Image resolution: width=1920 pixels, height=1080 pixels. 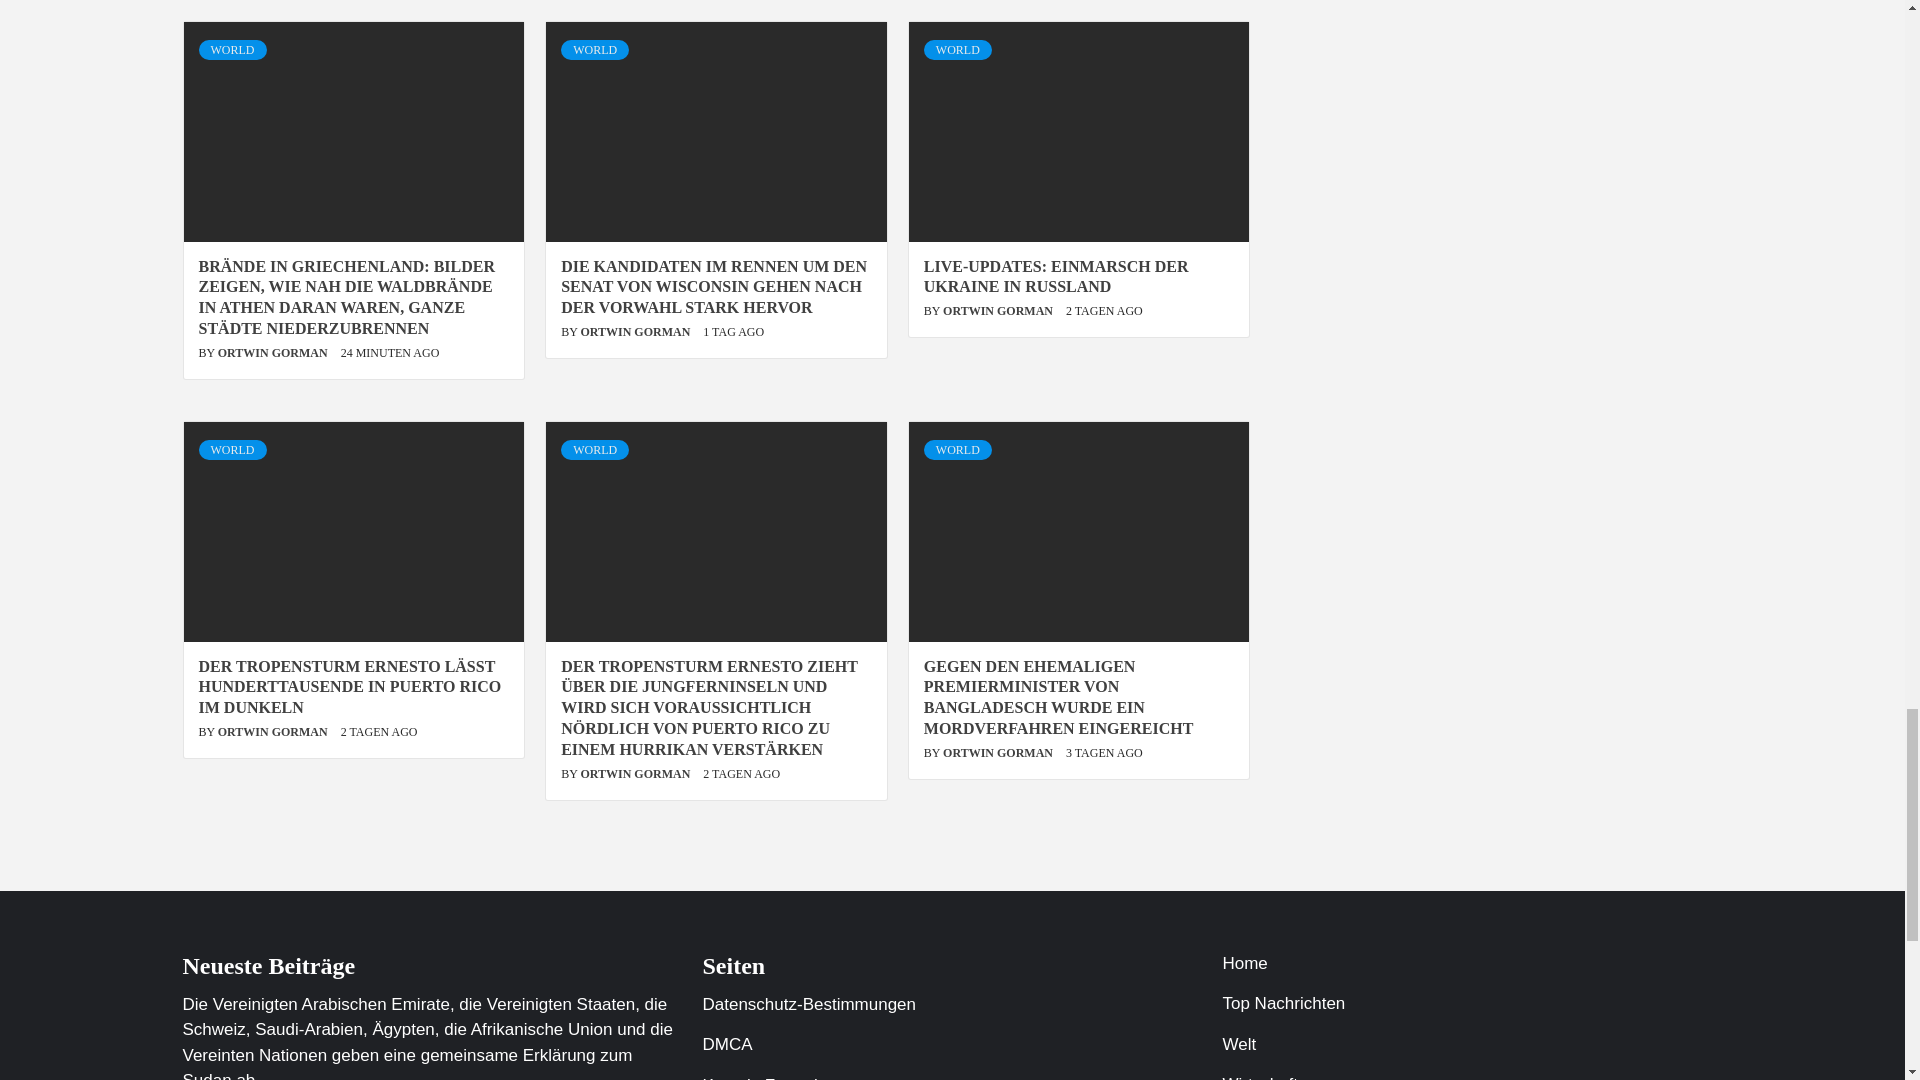 I want to click on WORLD, so click(x=232, y=50).